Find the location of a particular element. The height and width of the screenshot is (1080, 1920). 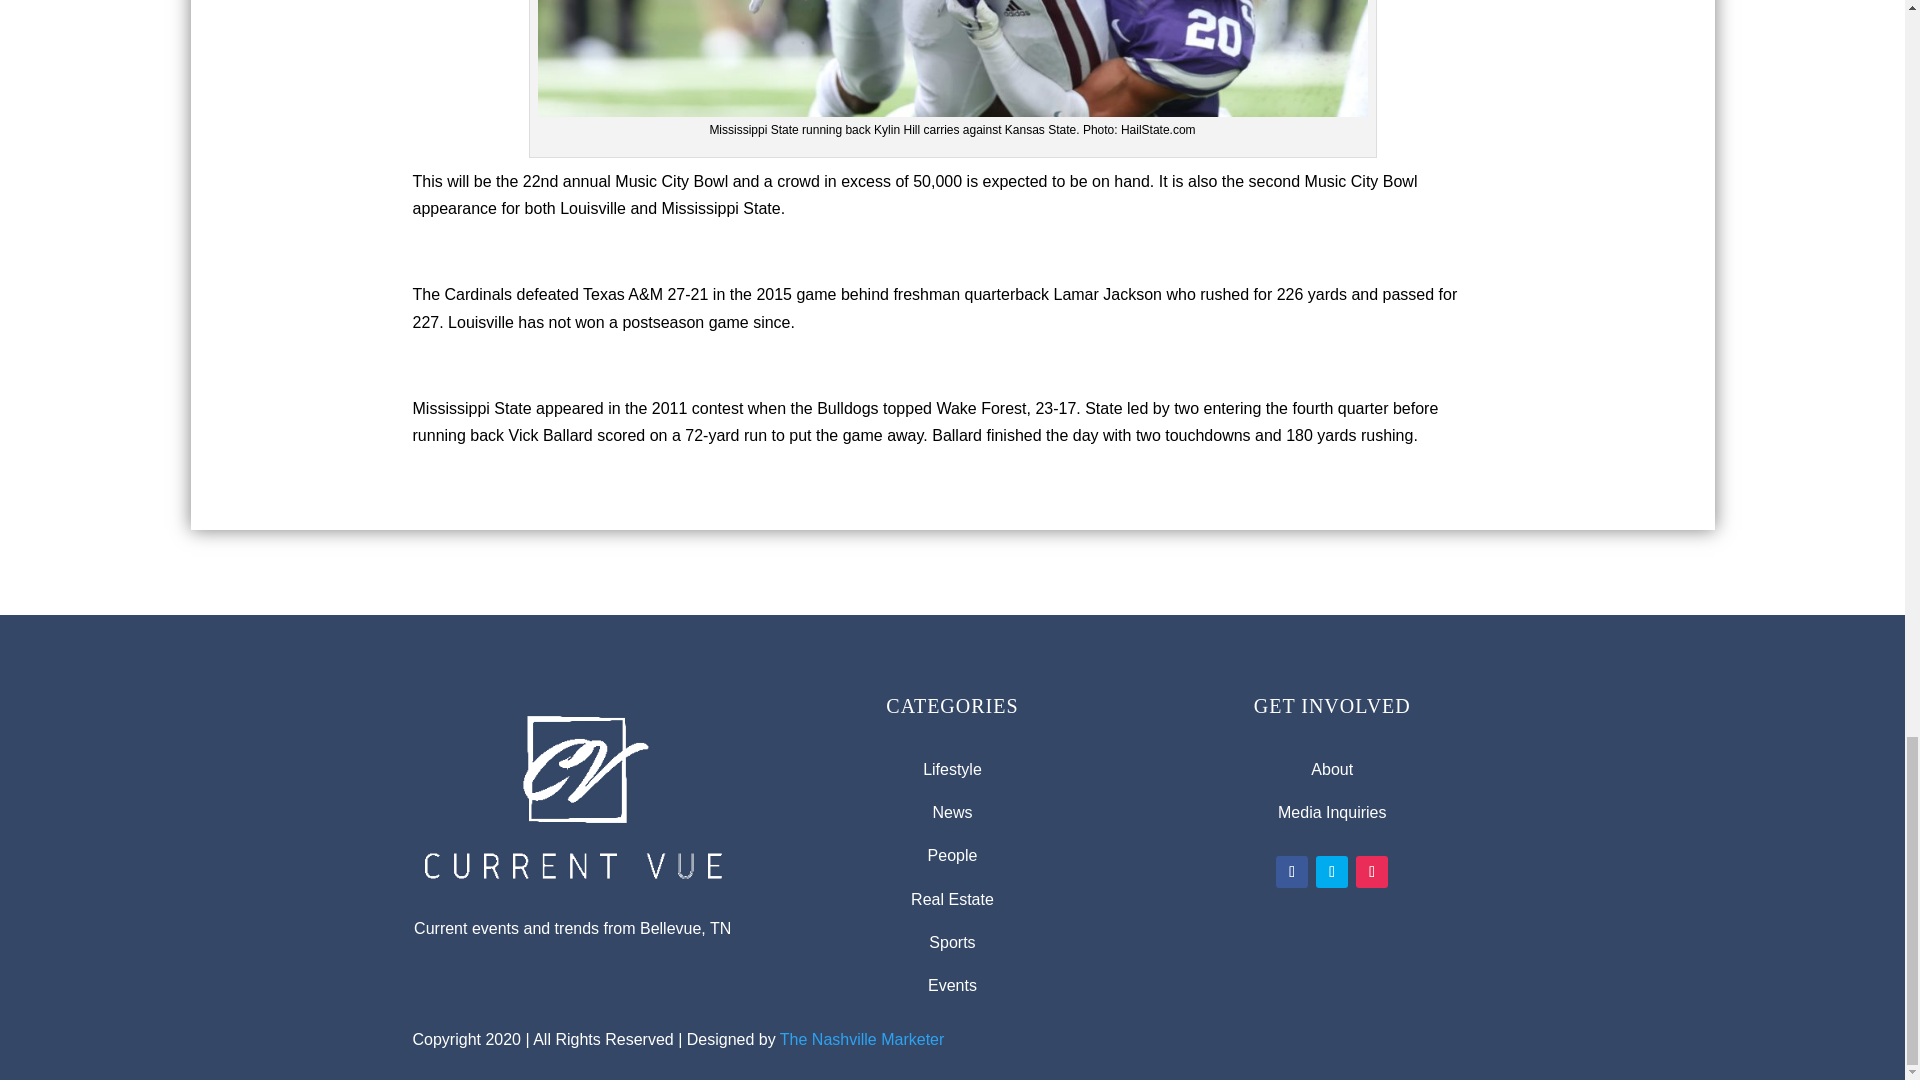

The Nashville Marketer is located at coordinates (862, 1039).